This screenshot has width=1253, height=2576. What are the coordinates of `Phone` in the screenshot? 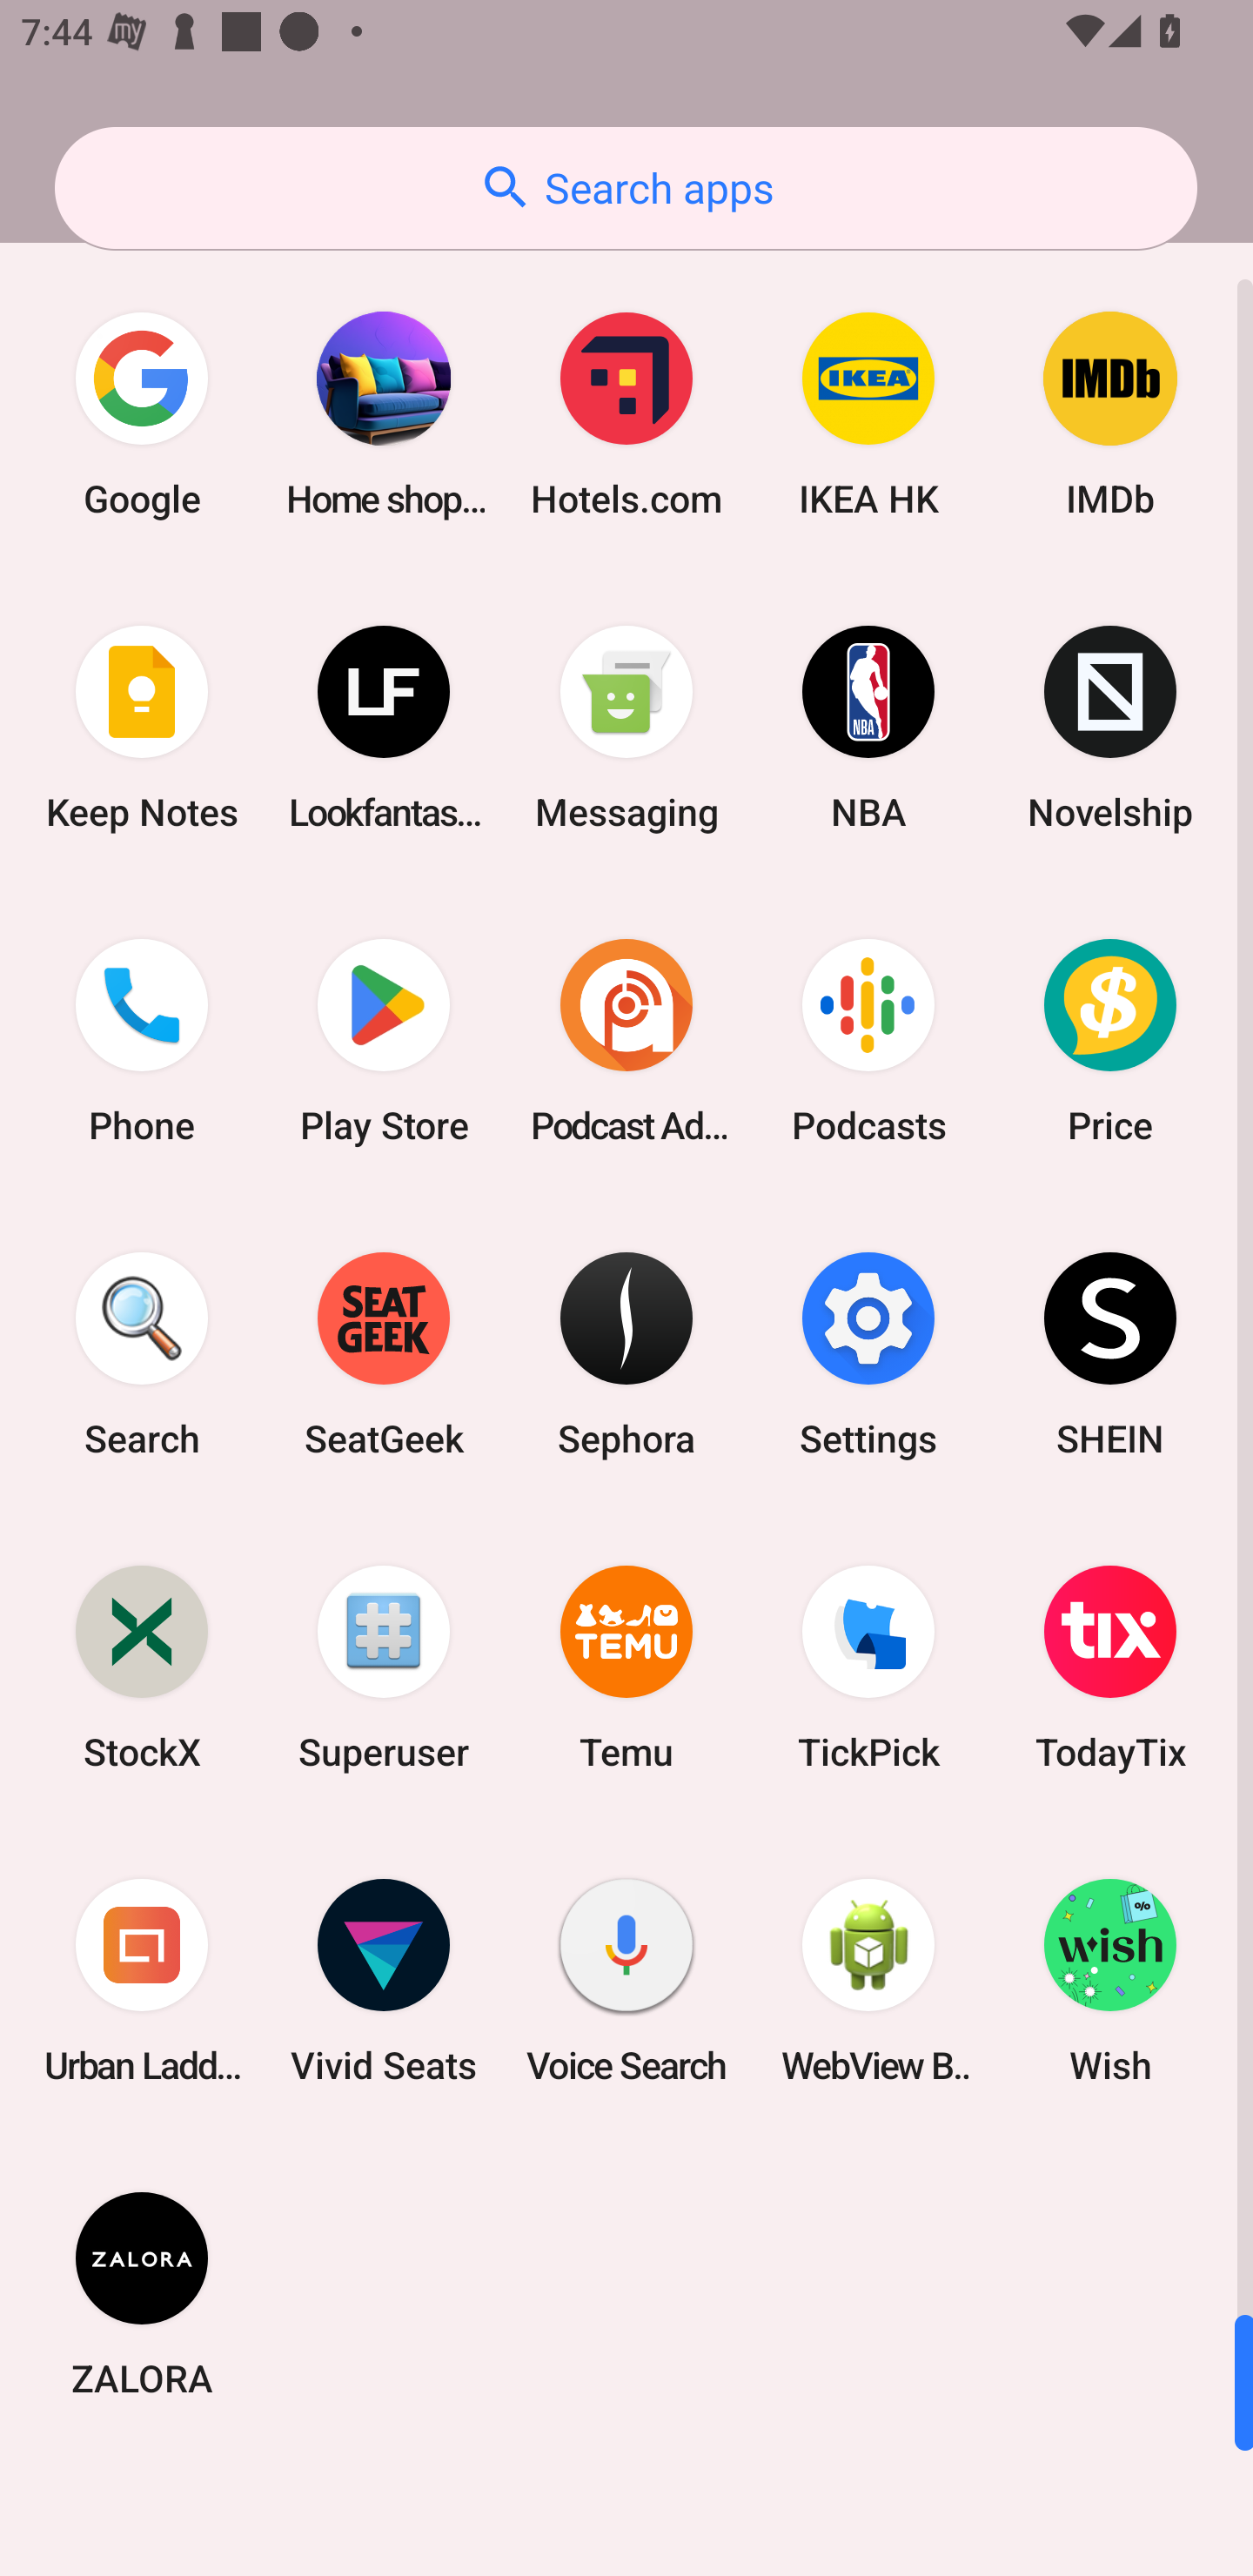 It's located at (142, 1041).